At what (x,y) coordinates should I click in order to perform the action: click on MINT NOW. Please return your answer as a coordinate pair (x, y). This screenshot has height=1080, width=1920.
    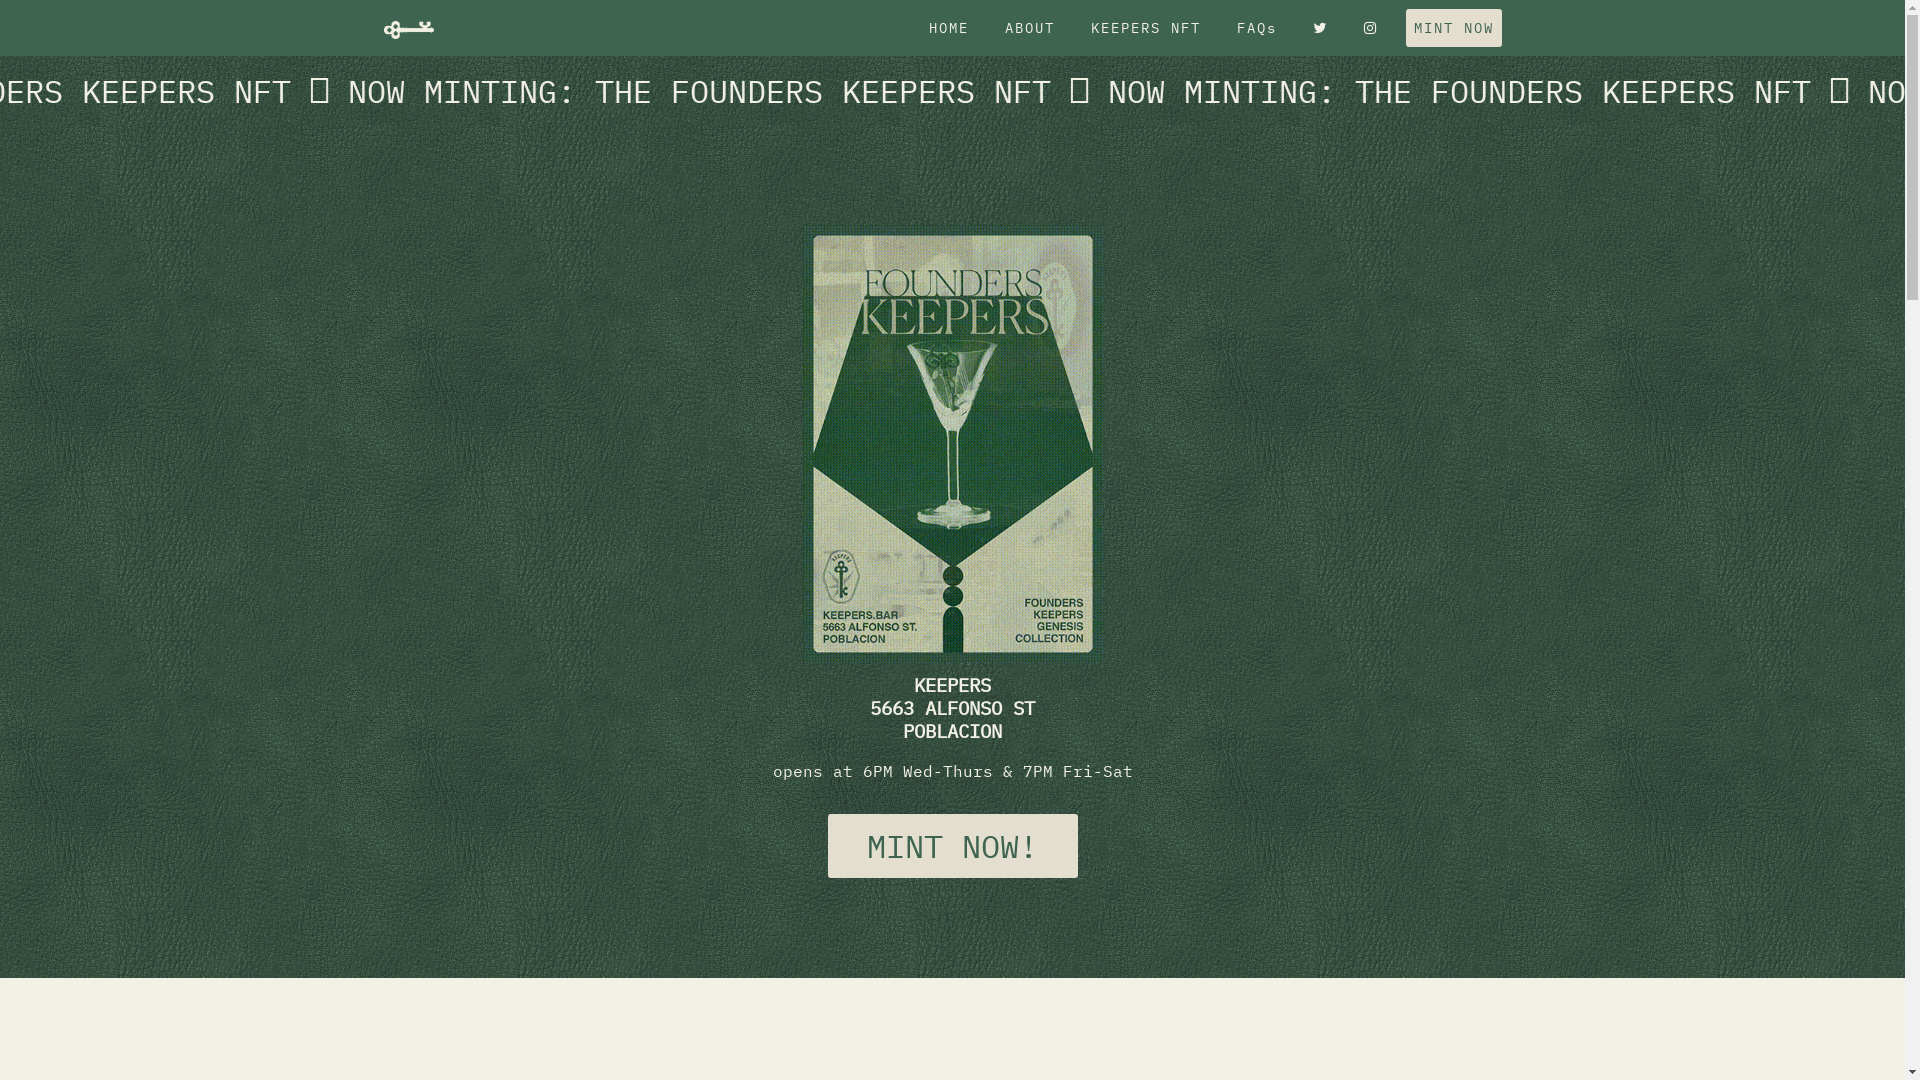
    Looking at the image, I should click on (1454, 28).